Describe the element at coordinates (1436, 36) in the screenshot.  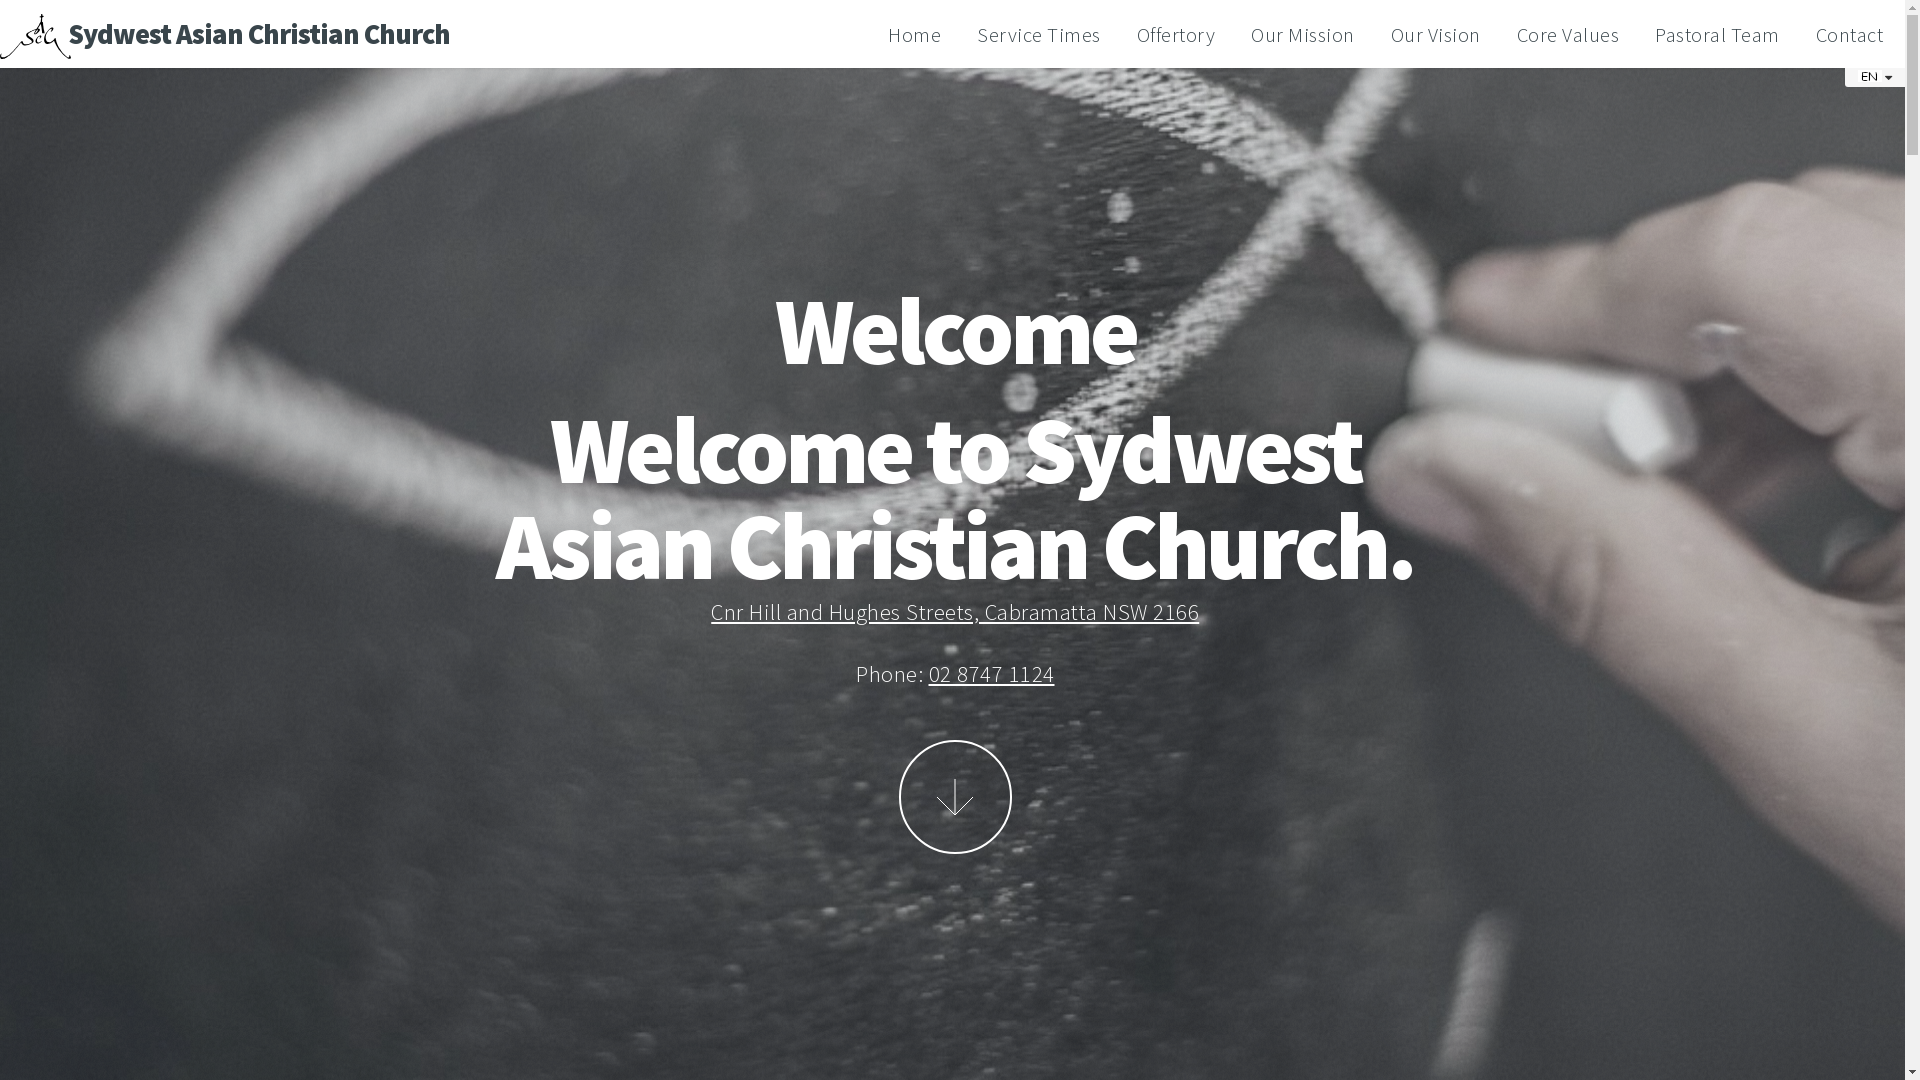
I see `Our Vision` at that location.